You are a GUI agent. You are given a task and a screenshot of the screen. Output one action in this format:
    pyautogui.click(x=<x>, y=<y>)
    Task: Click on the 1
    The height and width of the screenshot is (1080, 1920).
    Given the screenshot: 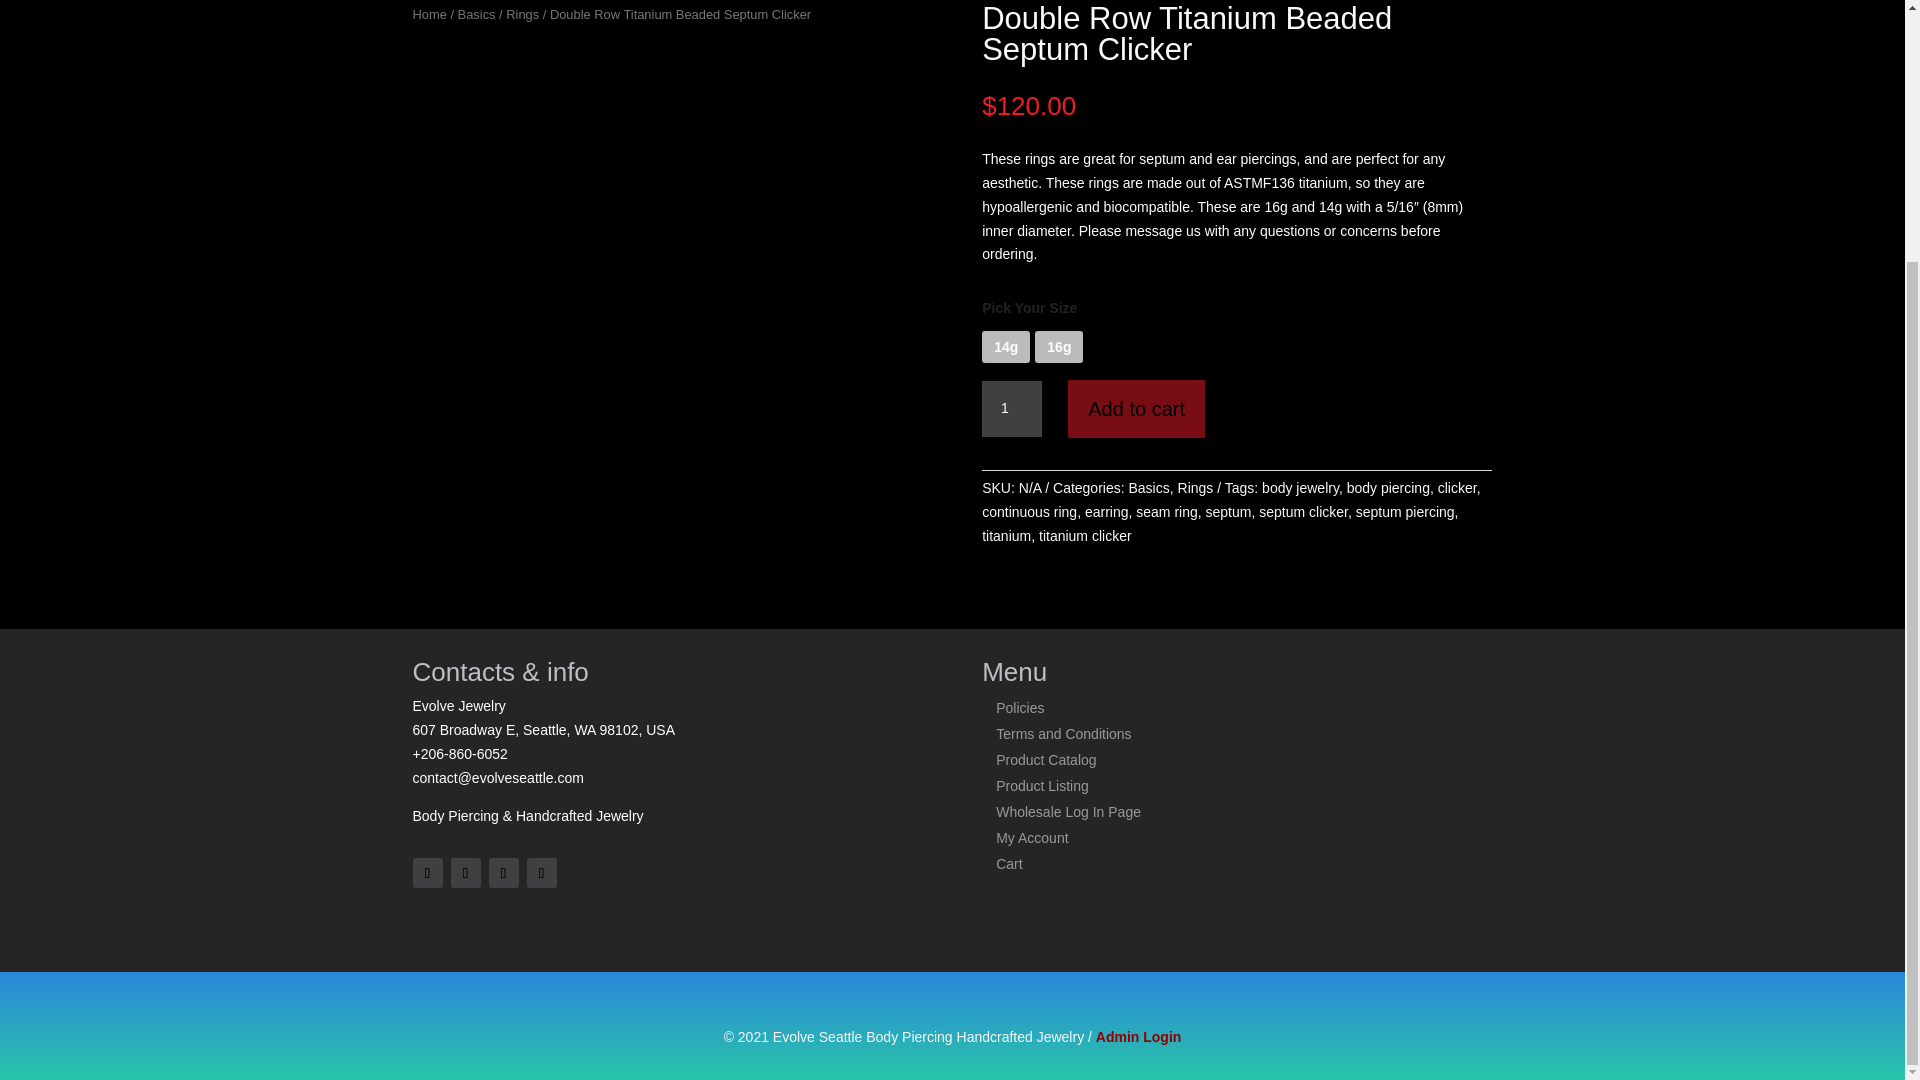 What is the action you would take?
    pyautogui.click(x=1012, y=409)
    